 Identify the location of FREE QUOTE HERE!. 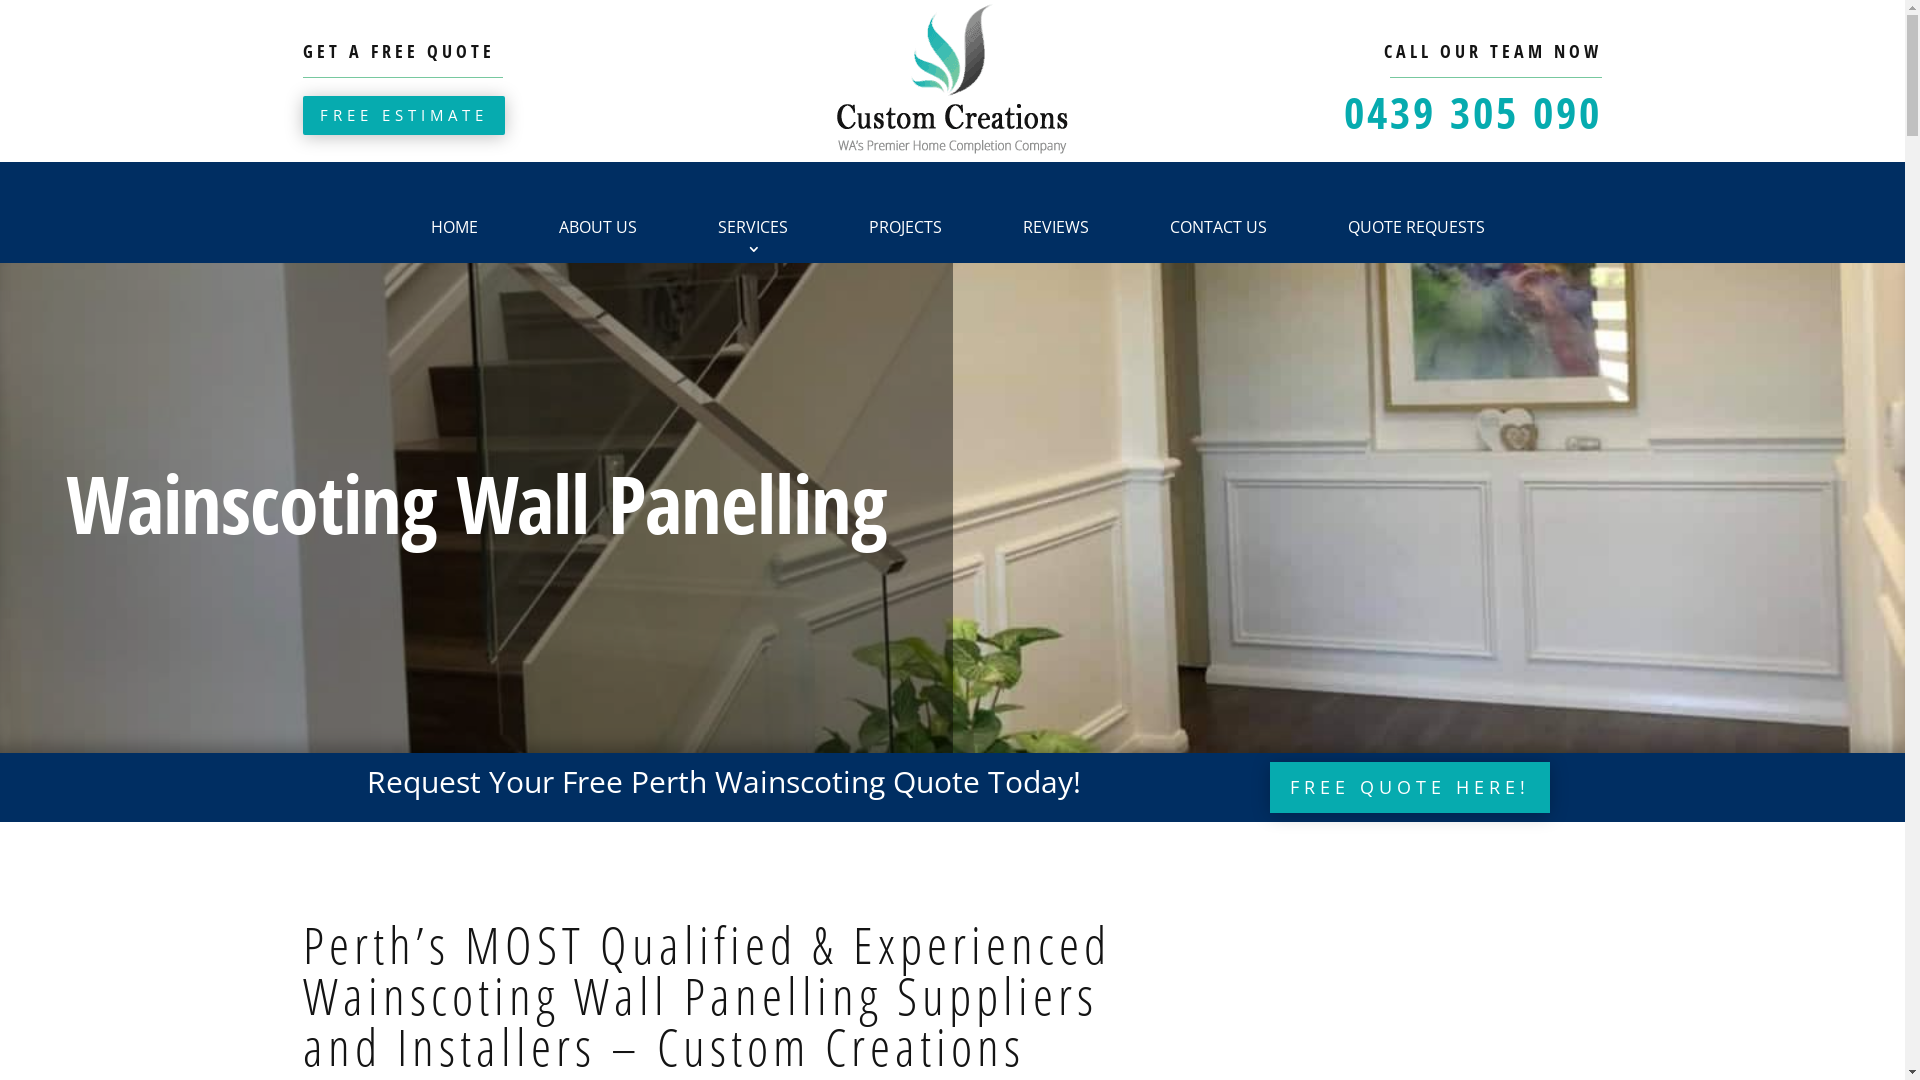
(1410, 788).